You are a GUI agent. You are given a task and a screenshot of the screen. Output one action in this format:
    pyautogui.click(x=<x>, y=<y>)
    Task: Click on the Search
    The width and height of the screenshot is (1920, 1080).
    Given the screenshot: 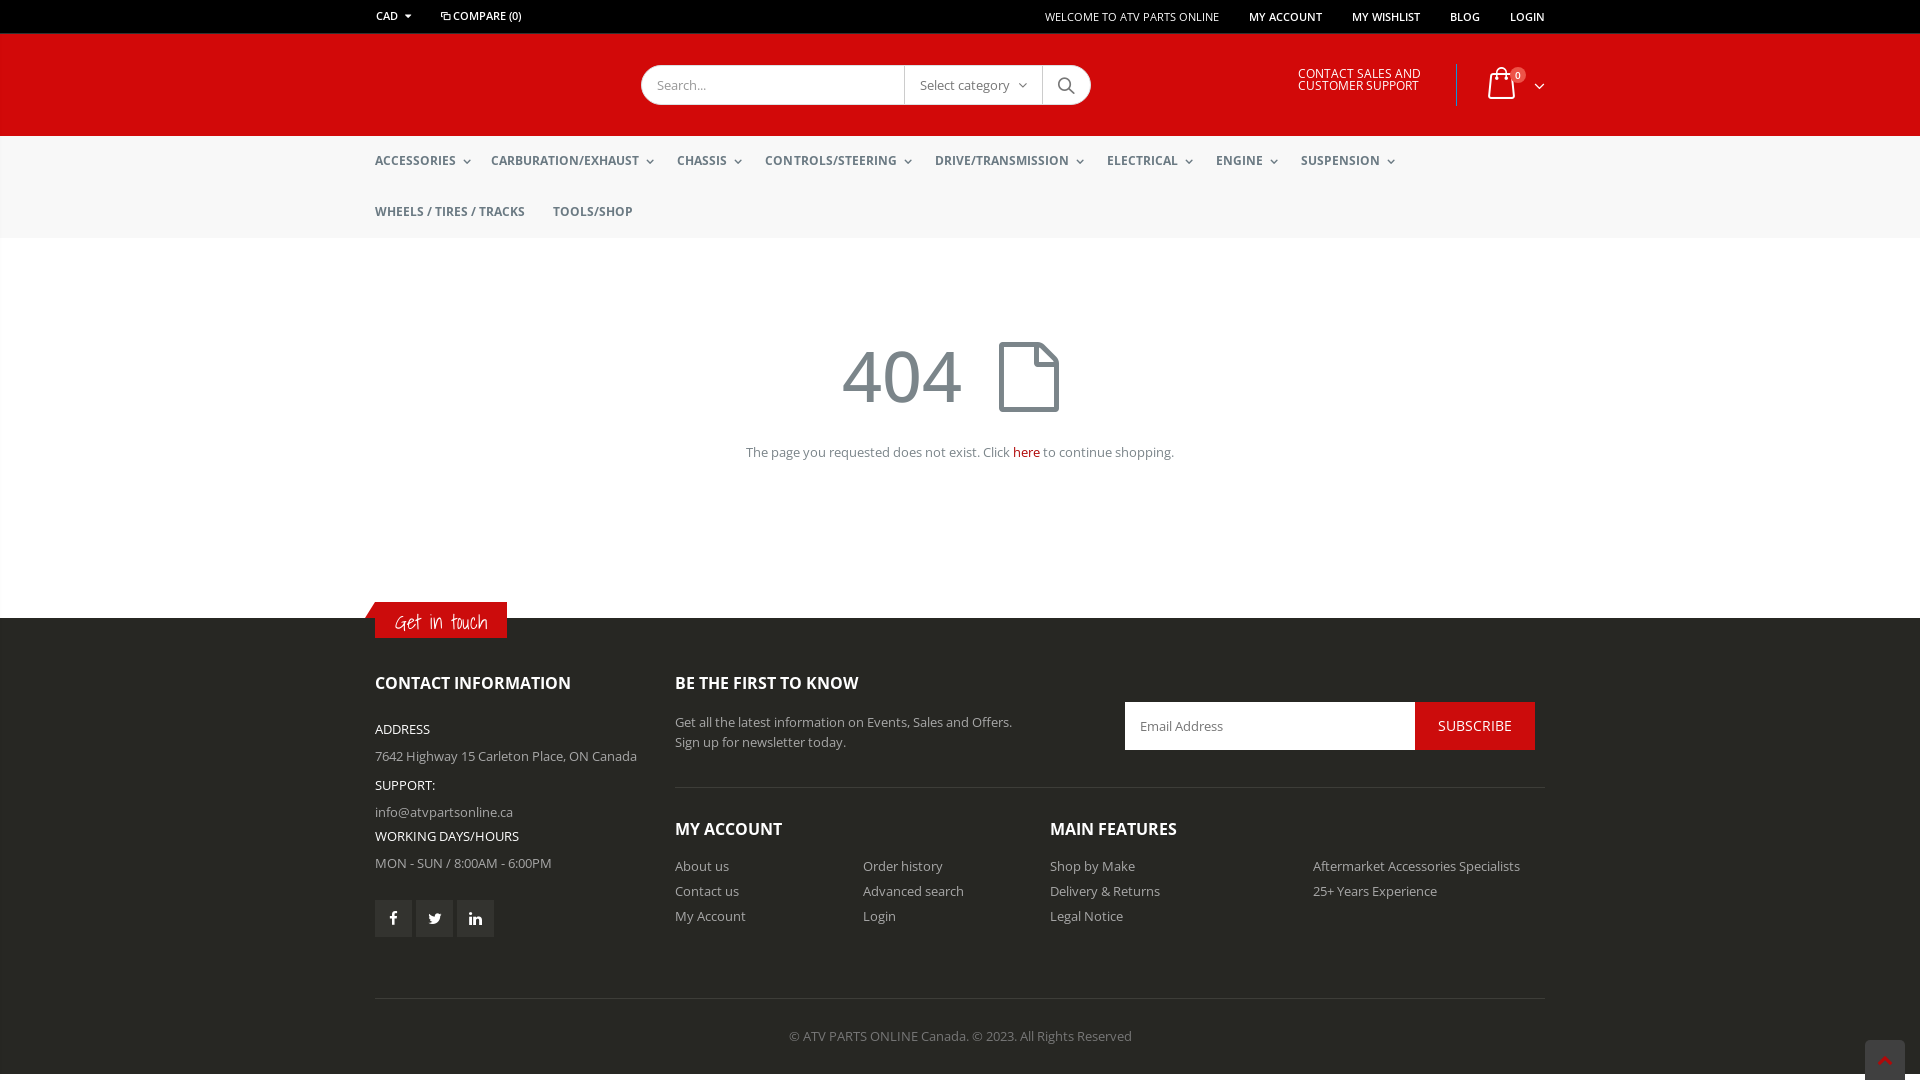 What is the action you would take?
    pyautogui.click(x=1066, y=85)
    